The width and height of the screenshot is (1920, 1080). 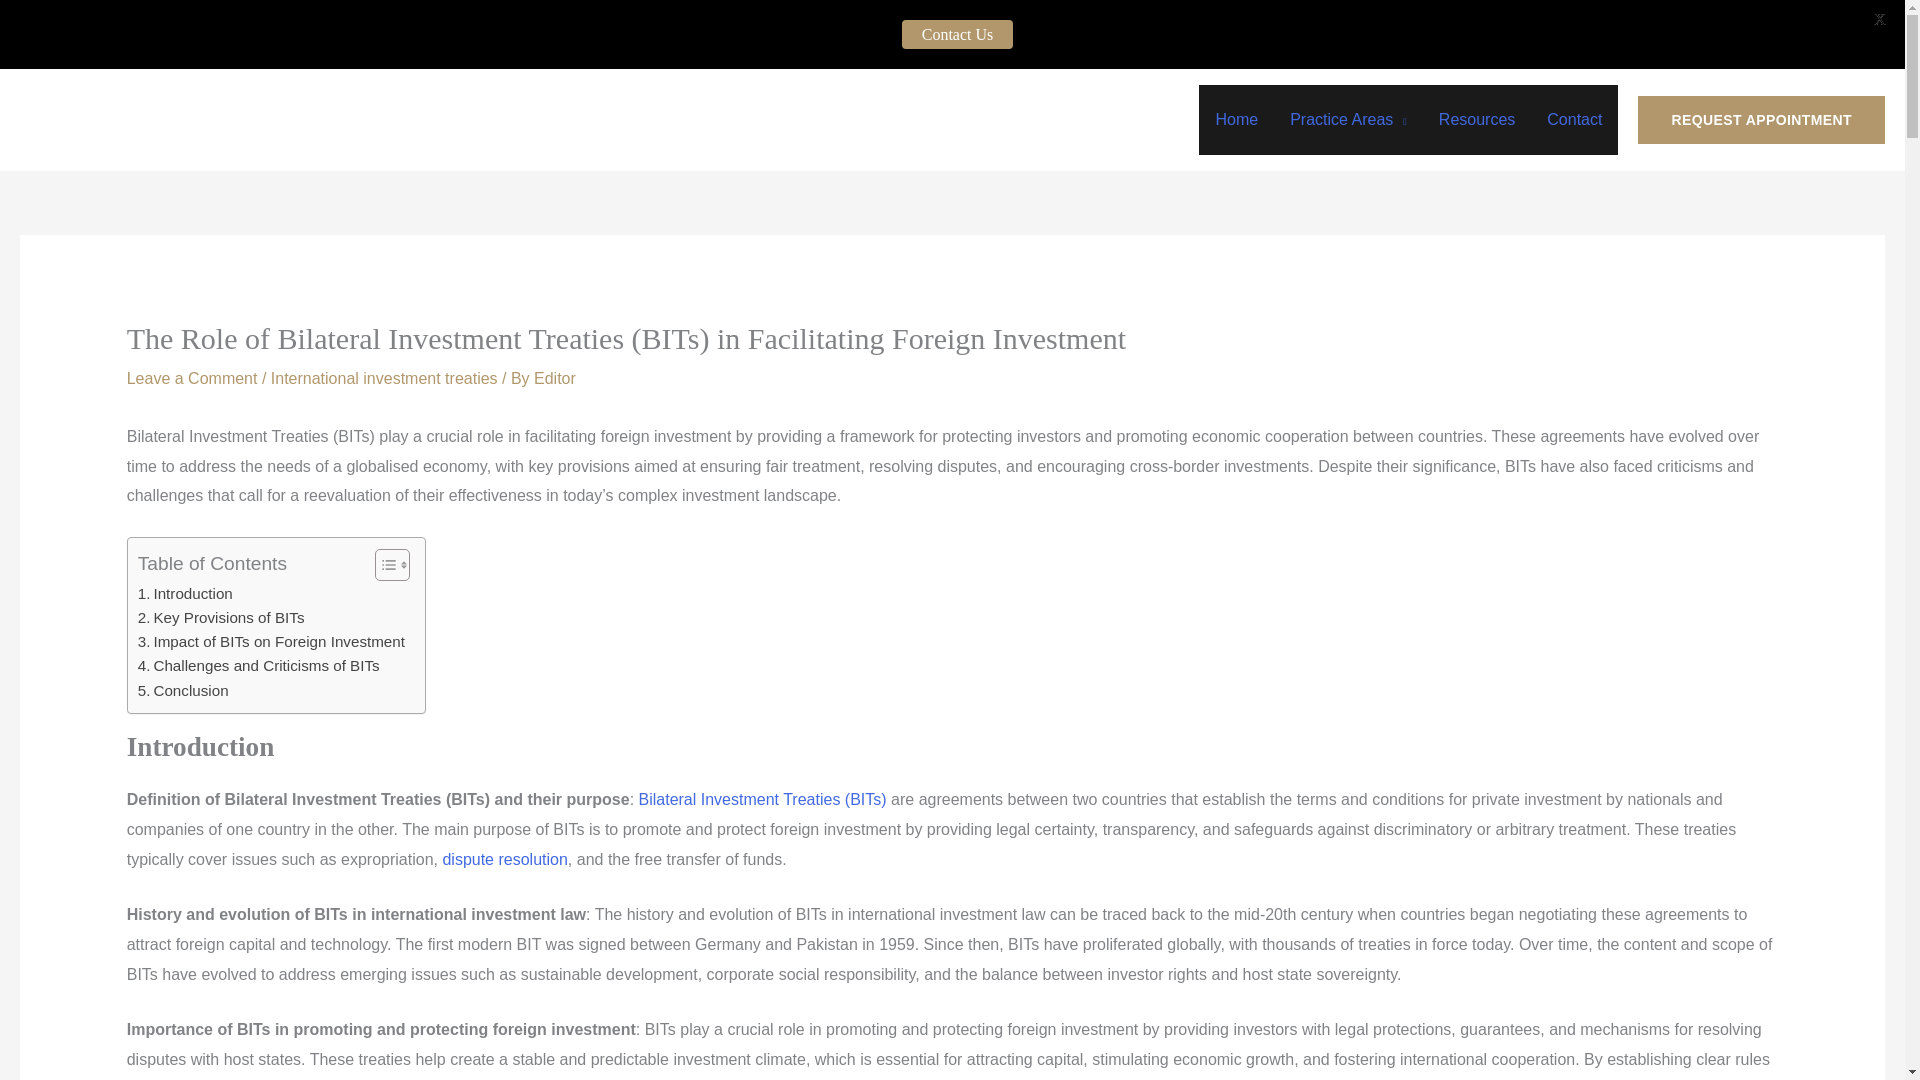 I want to click on Challenges and Criticisms of BITs, so click(x=259, y=666).